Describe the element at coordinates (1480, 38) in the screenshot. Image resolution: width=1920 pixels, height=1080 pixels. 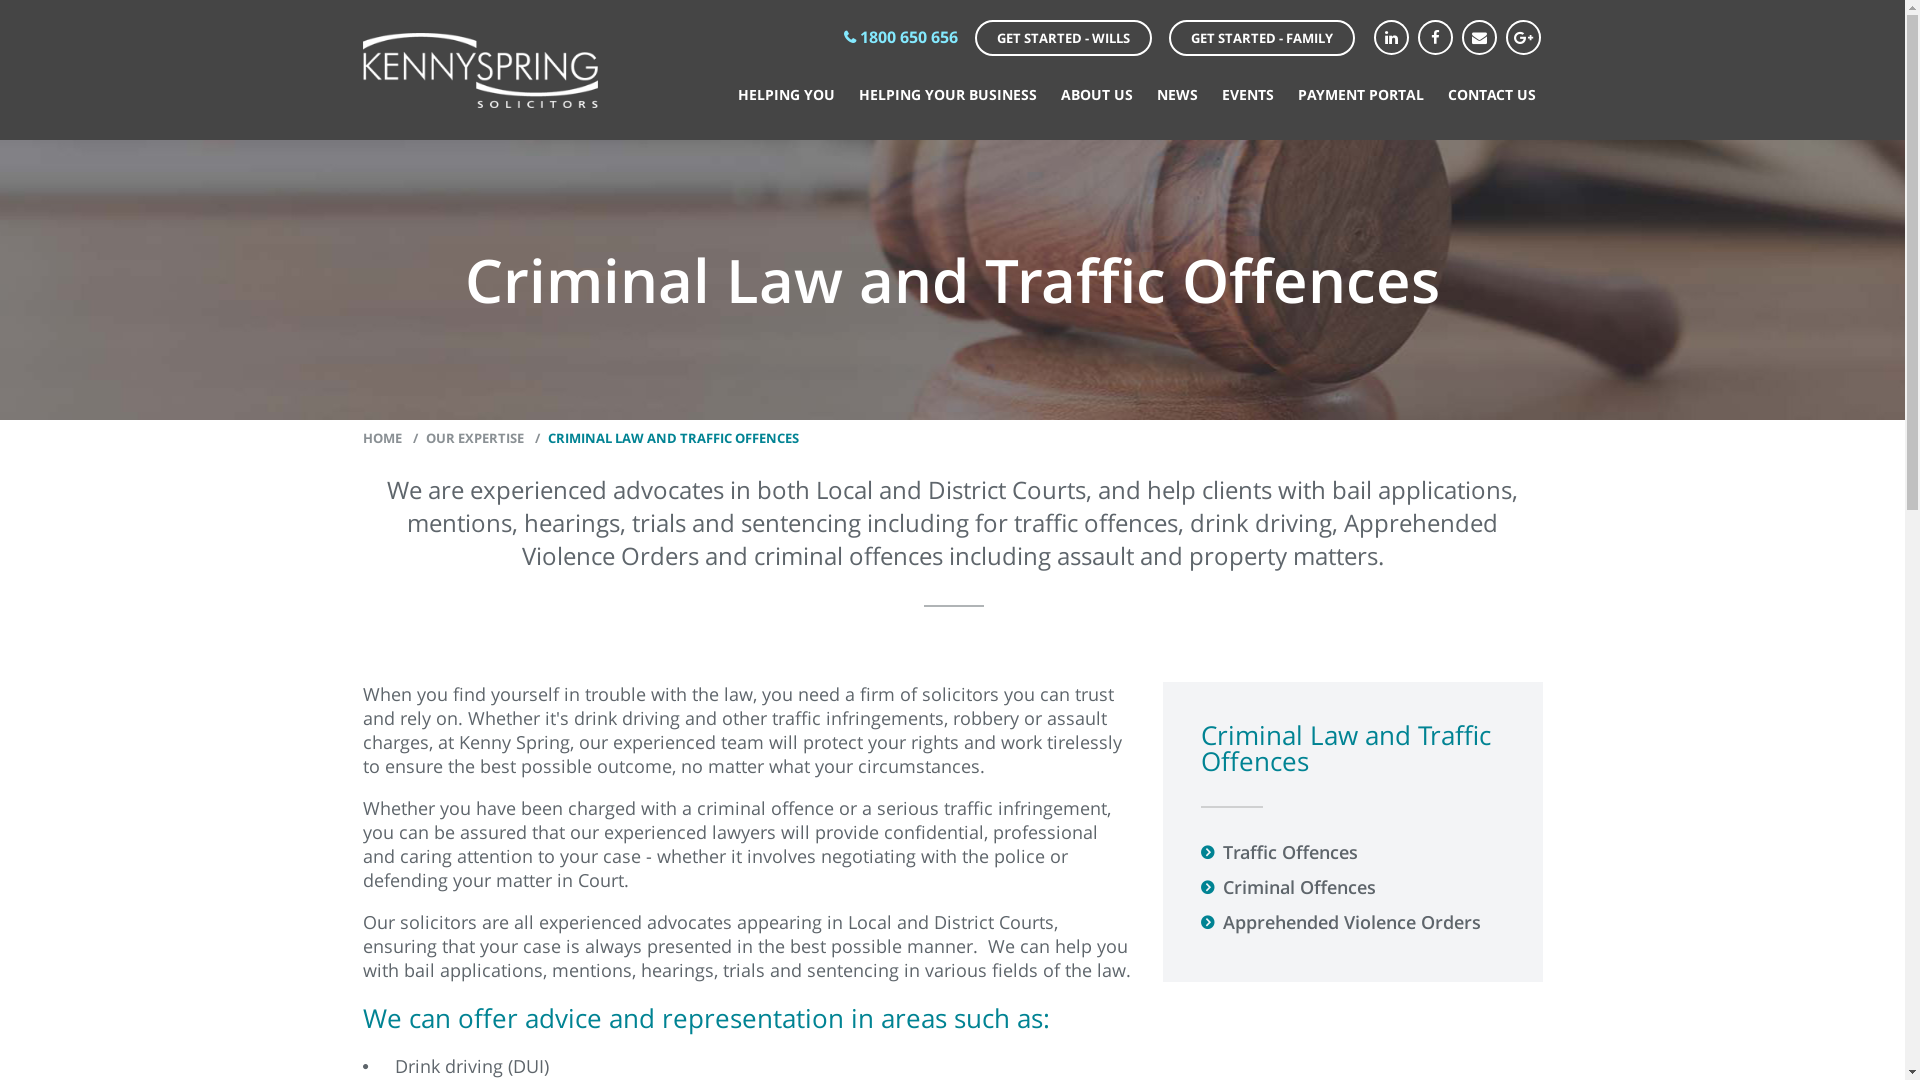
I see `Send Email` at that location.